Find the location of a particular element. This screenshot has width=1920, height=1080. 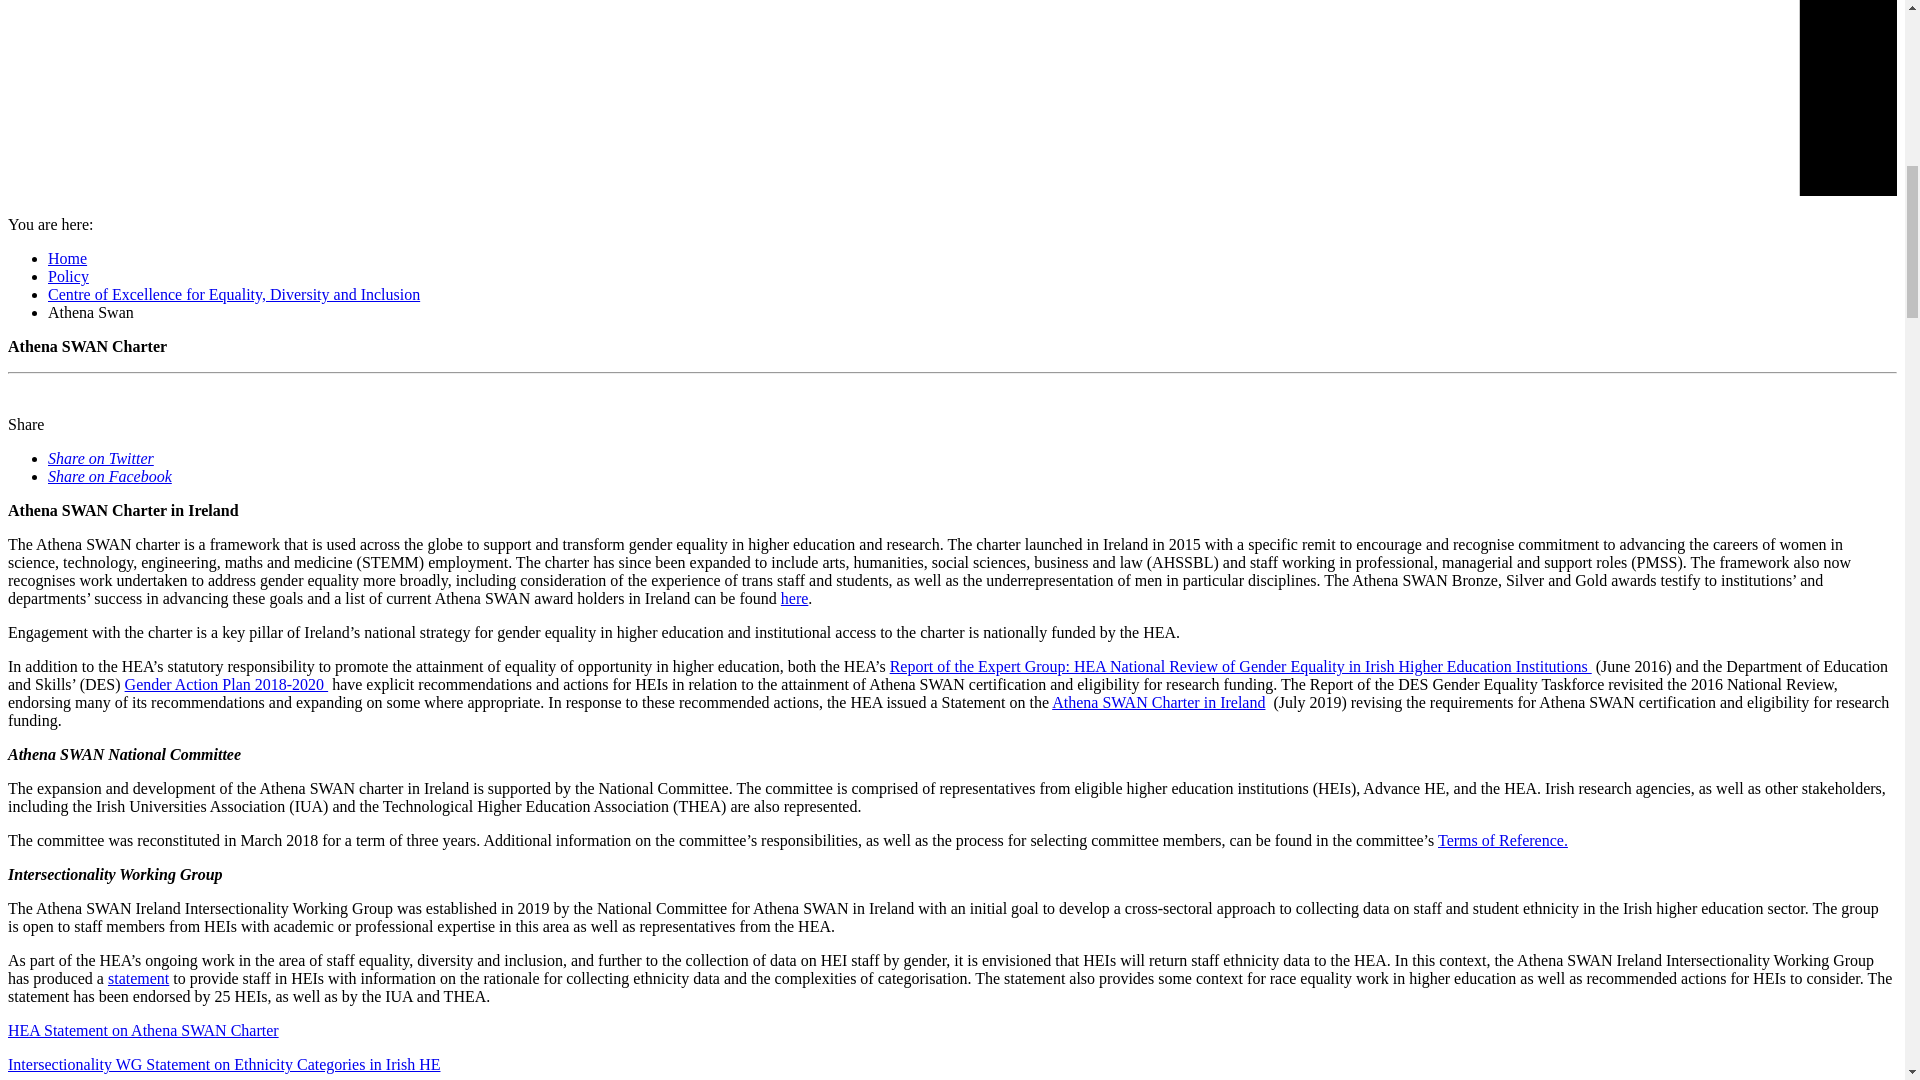

Terms of Reference. is located at coordinates (1503, 840).